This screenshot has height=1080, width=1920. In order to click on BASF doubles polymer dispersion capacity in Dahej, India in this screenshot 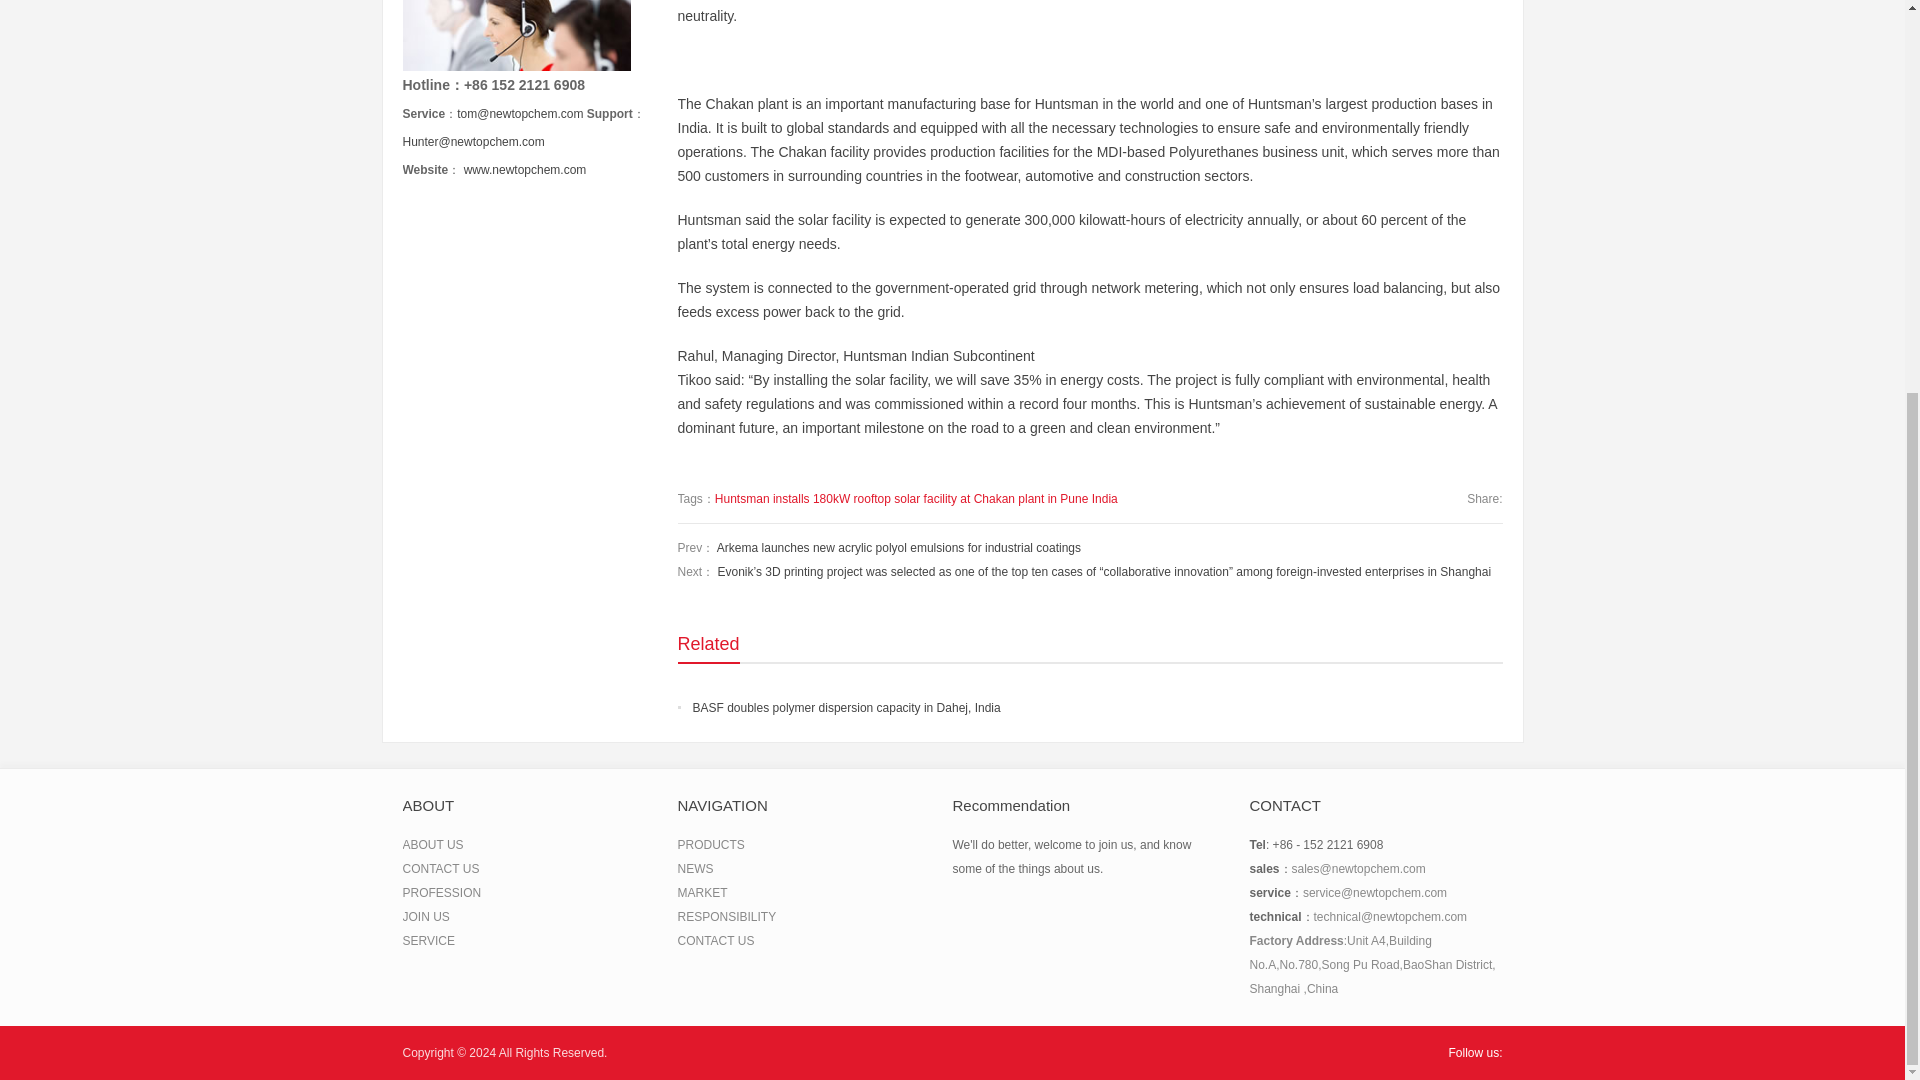, I will do `click(838, 707)`.